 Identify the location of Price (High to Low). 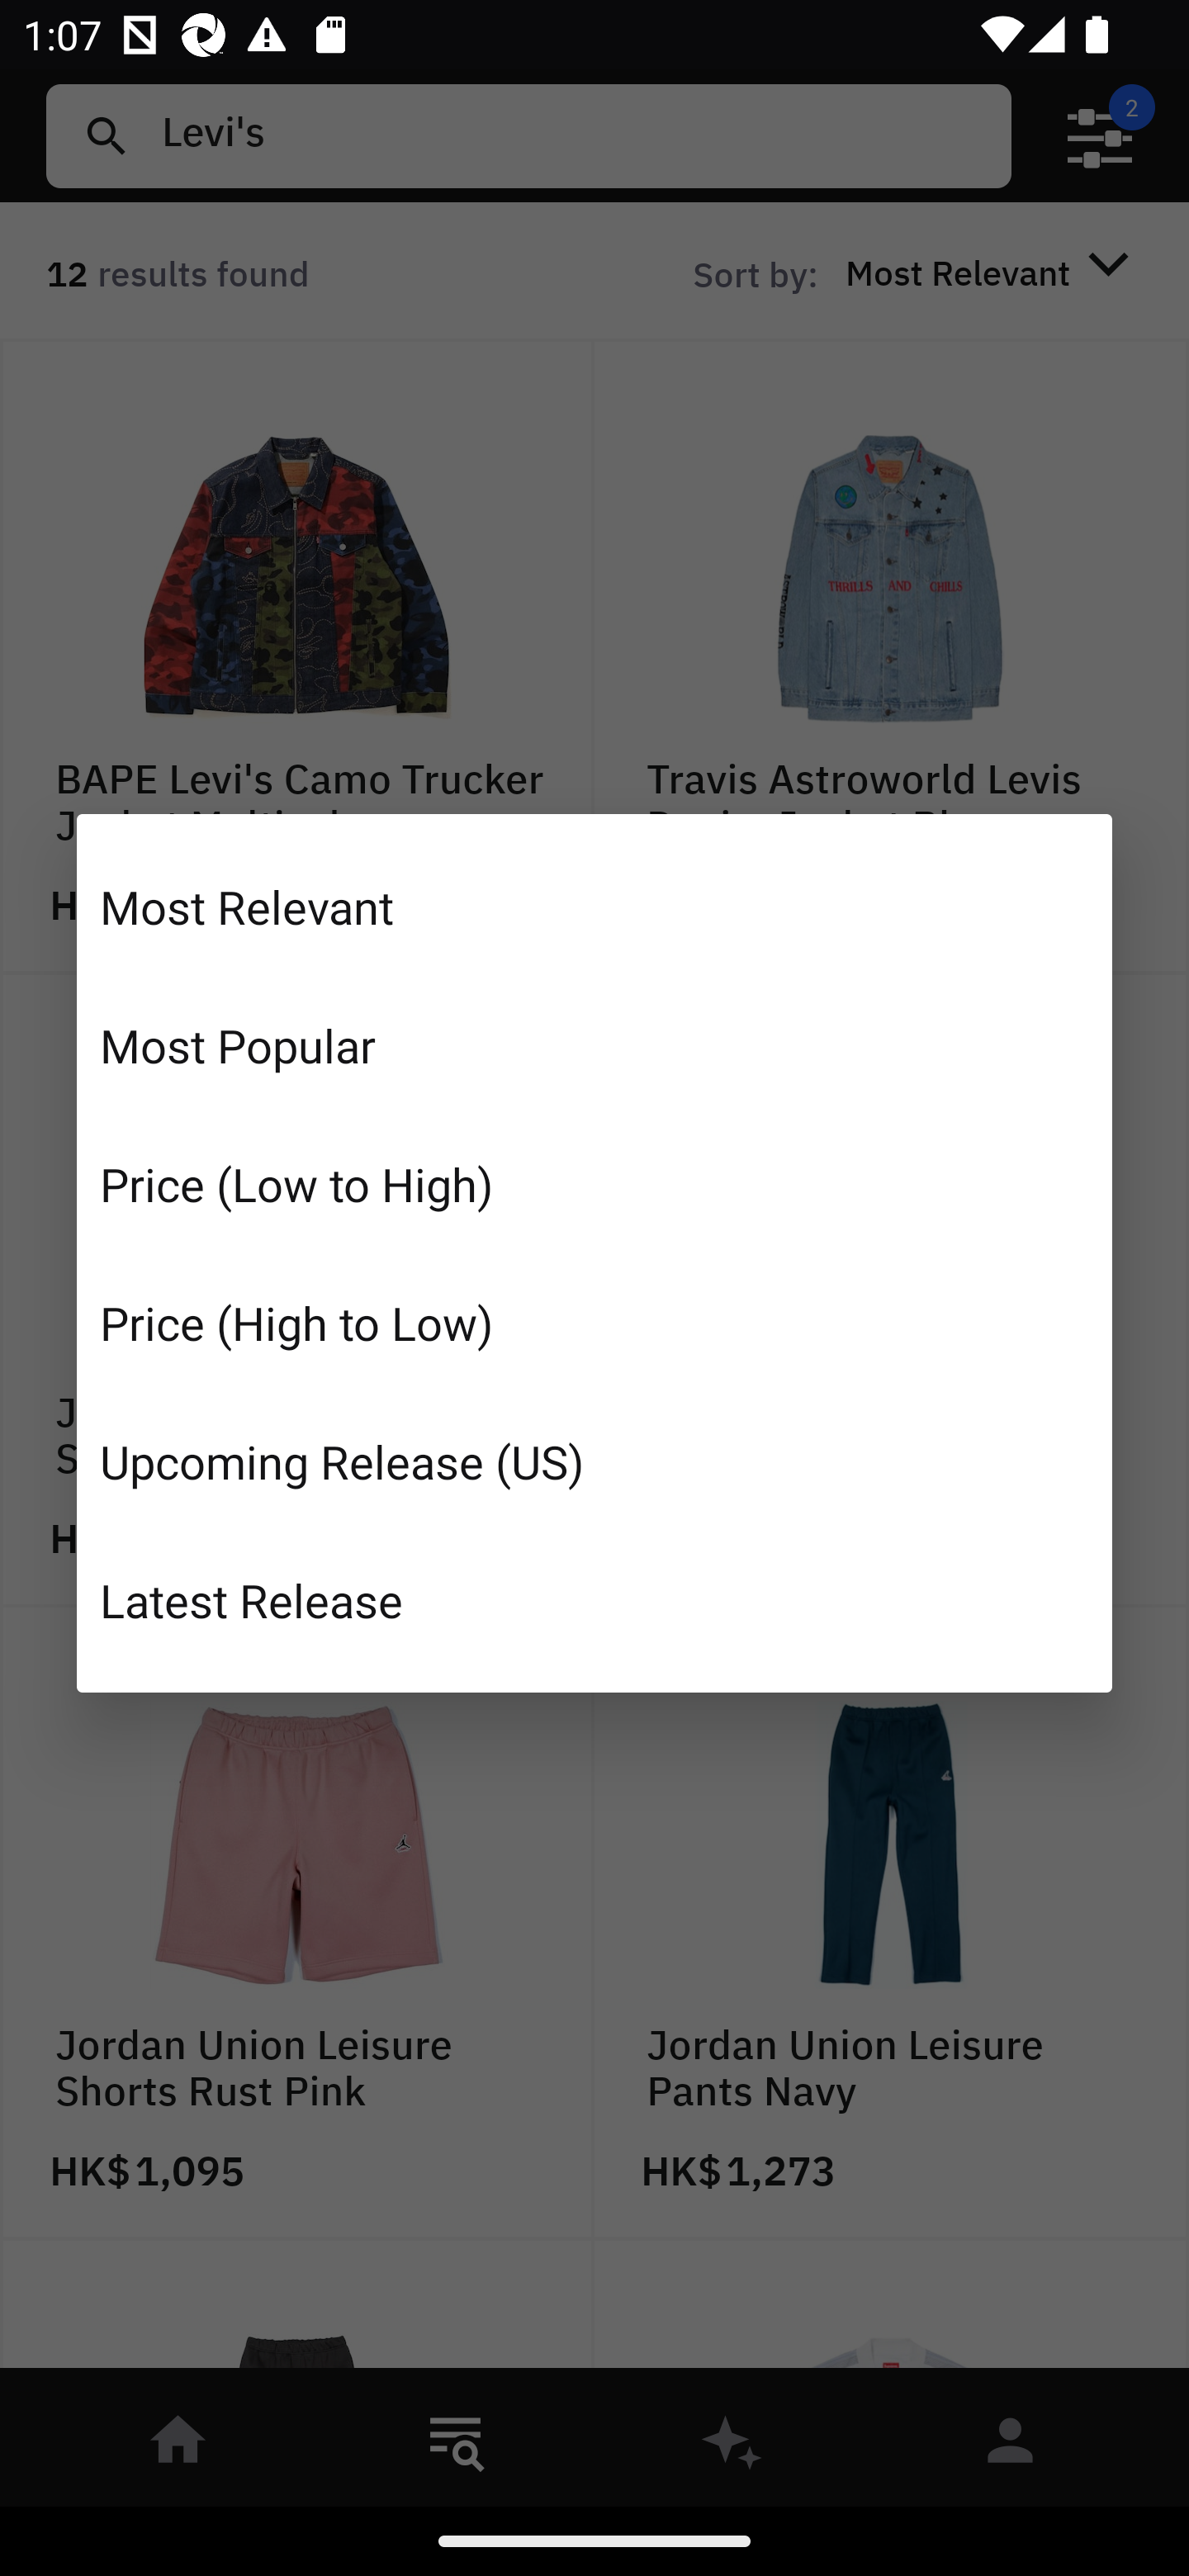
(594, 1323).